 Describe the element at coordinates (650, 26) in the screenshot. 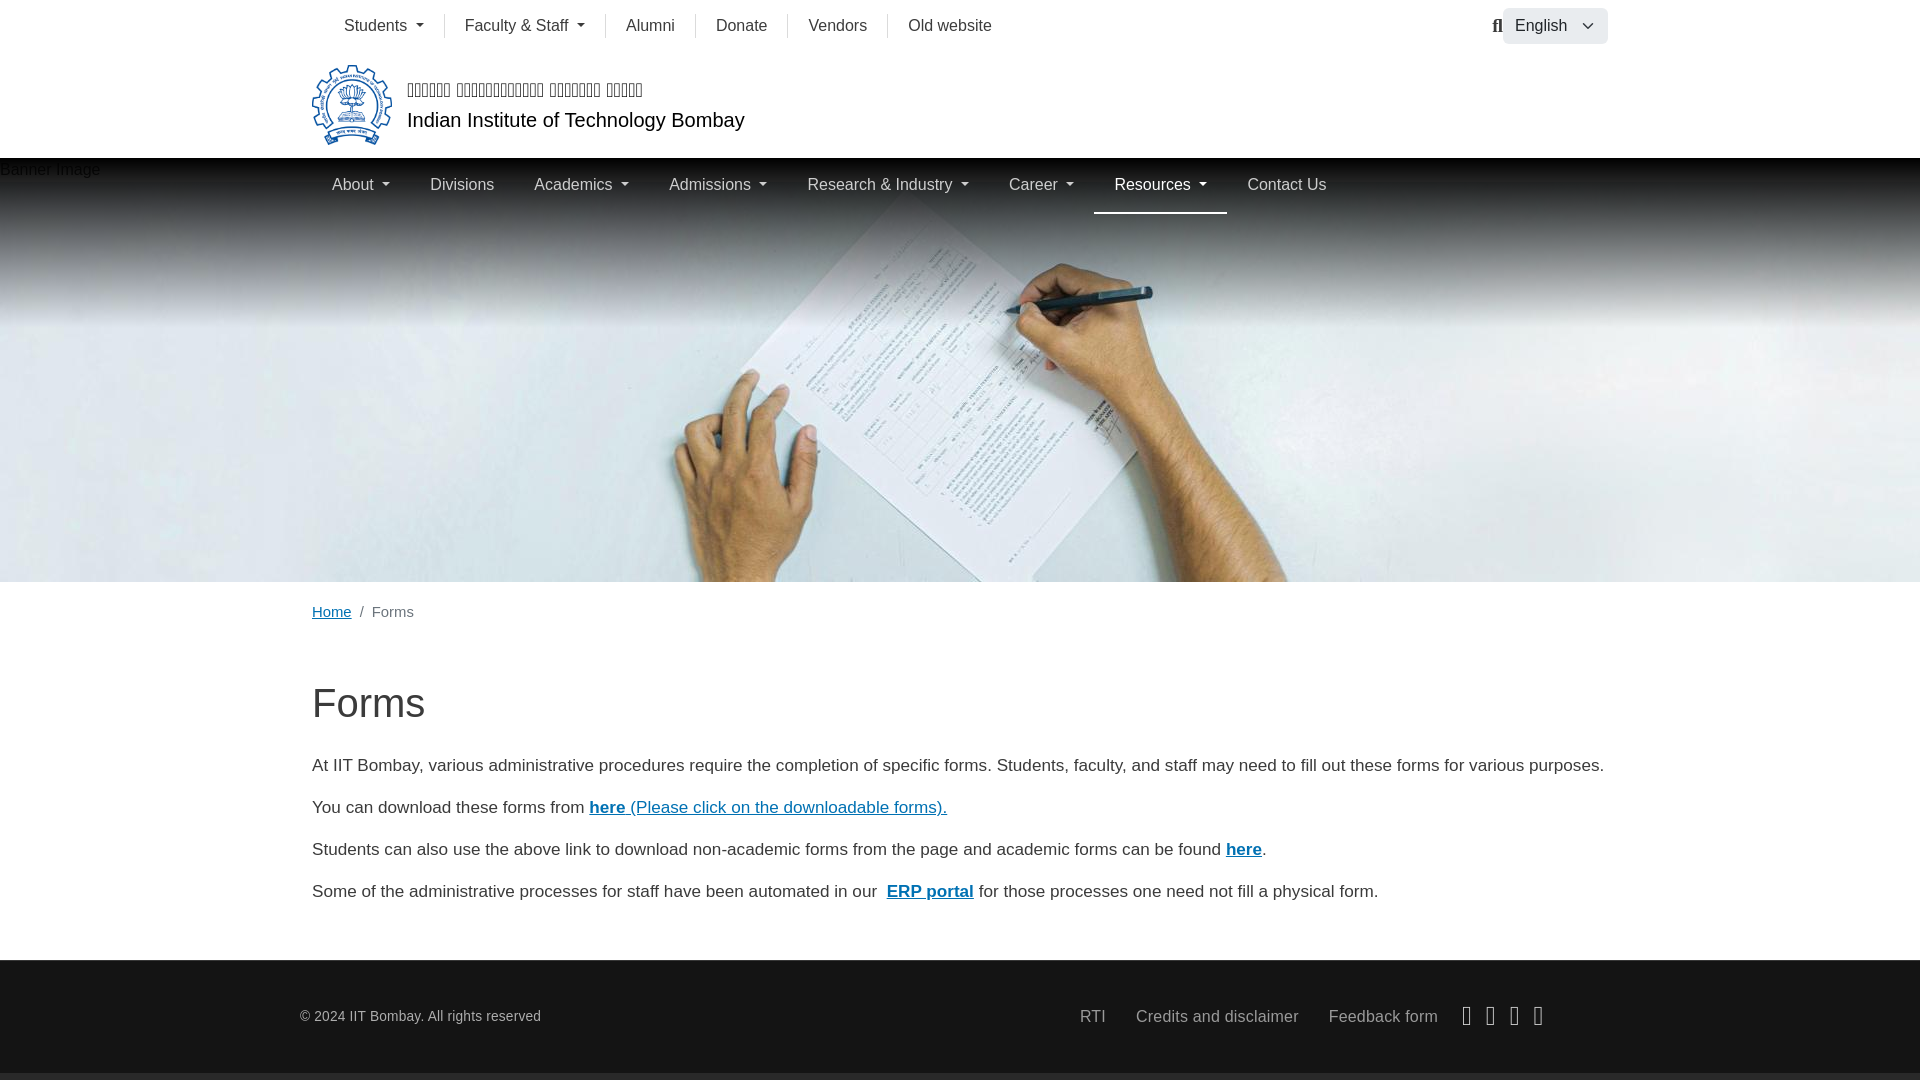

I see `Alumni` at that location.